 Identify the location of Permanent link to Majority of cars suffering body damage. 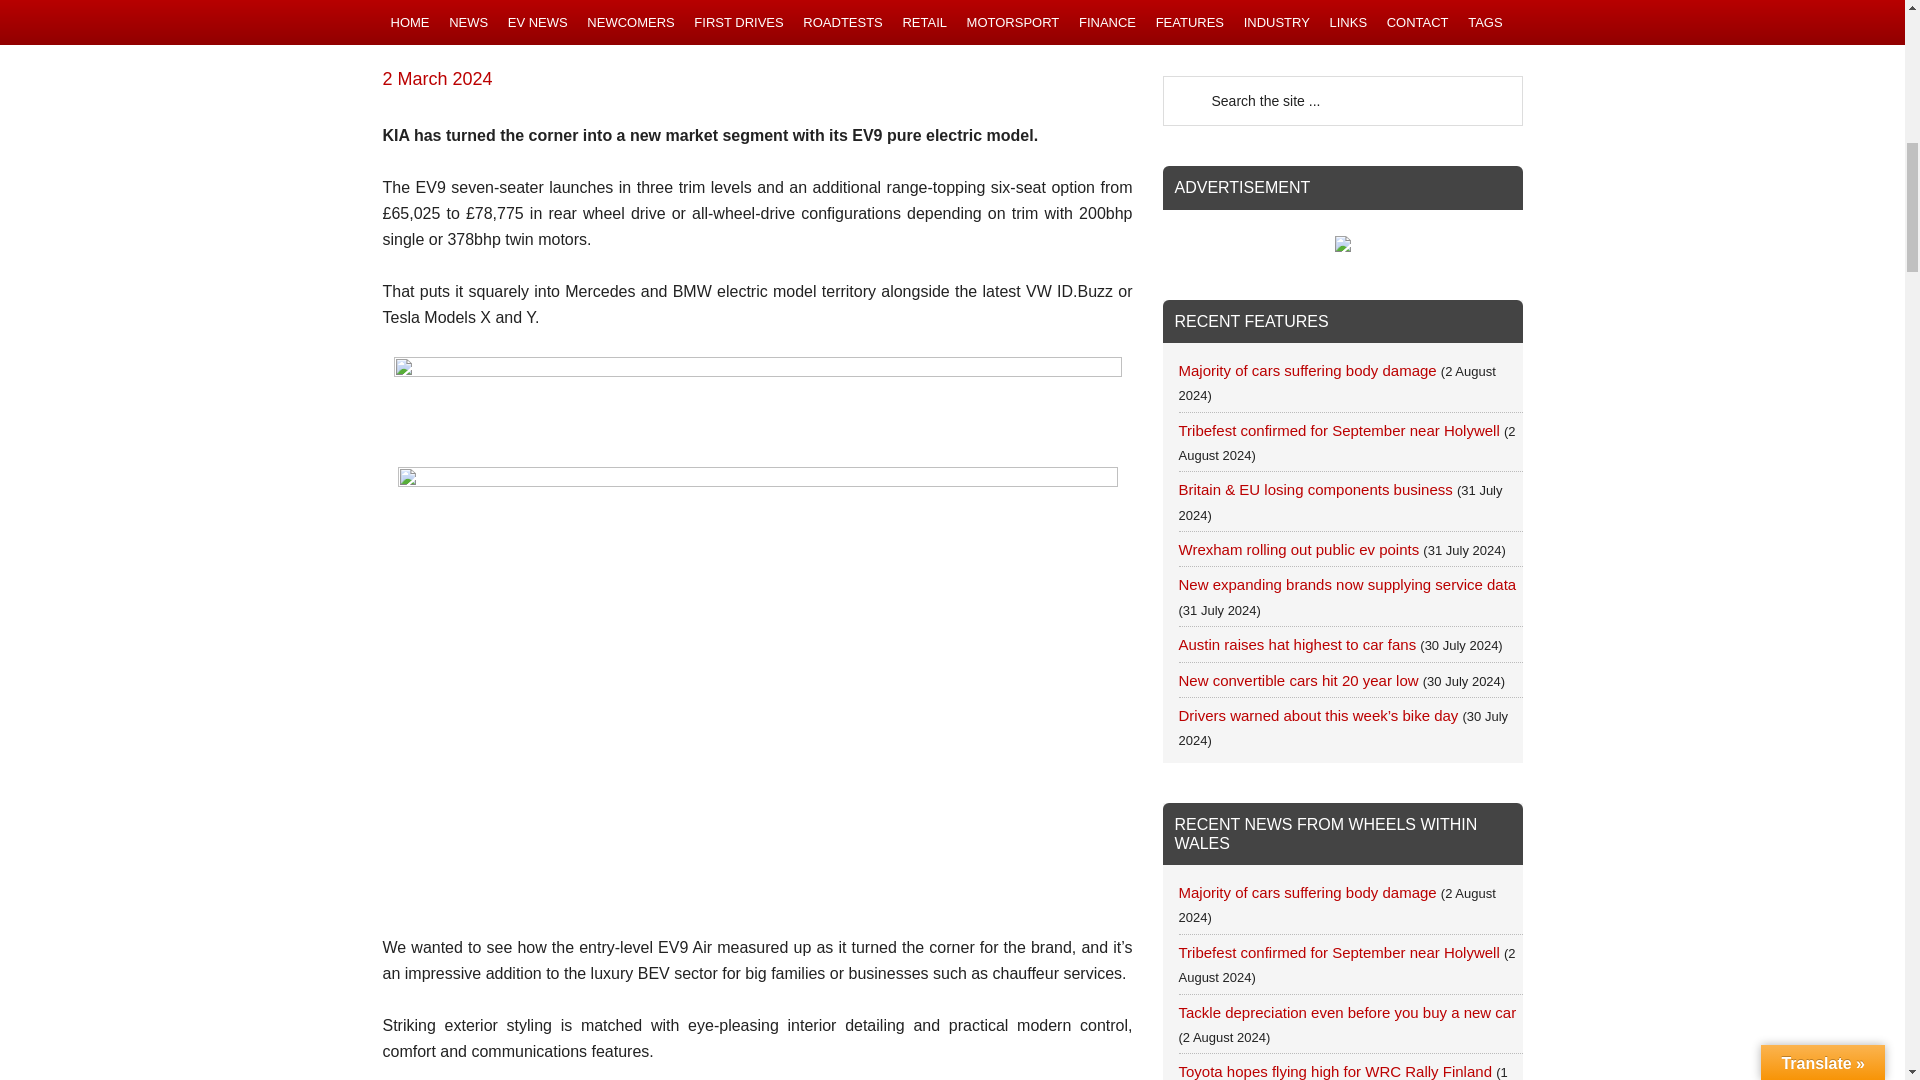
(1307, 370).